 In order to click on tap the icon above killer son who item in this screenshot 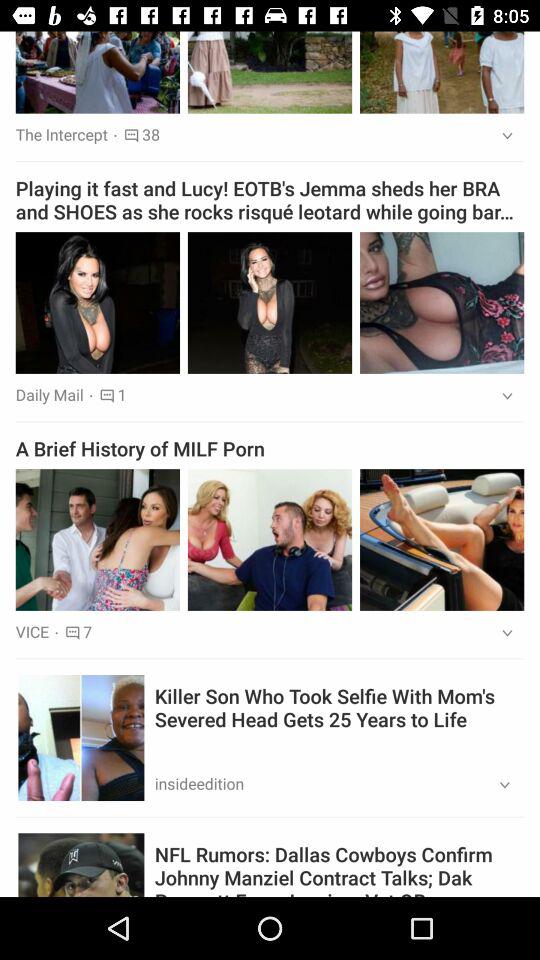, I will do `click(500, 634)`.